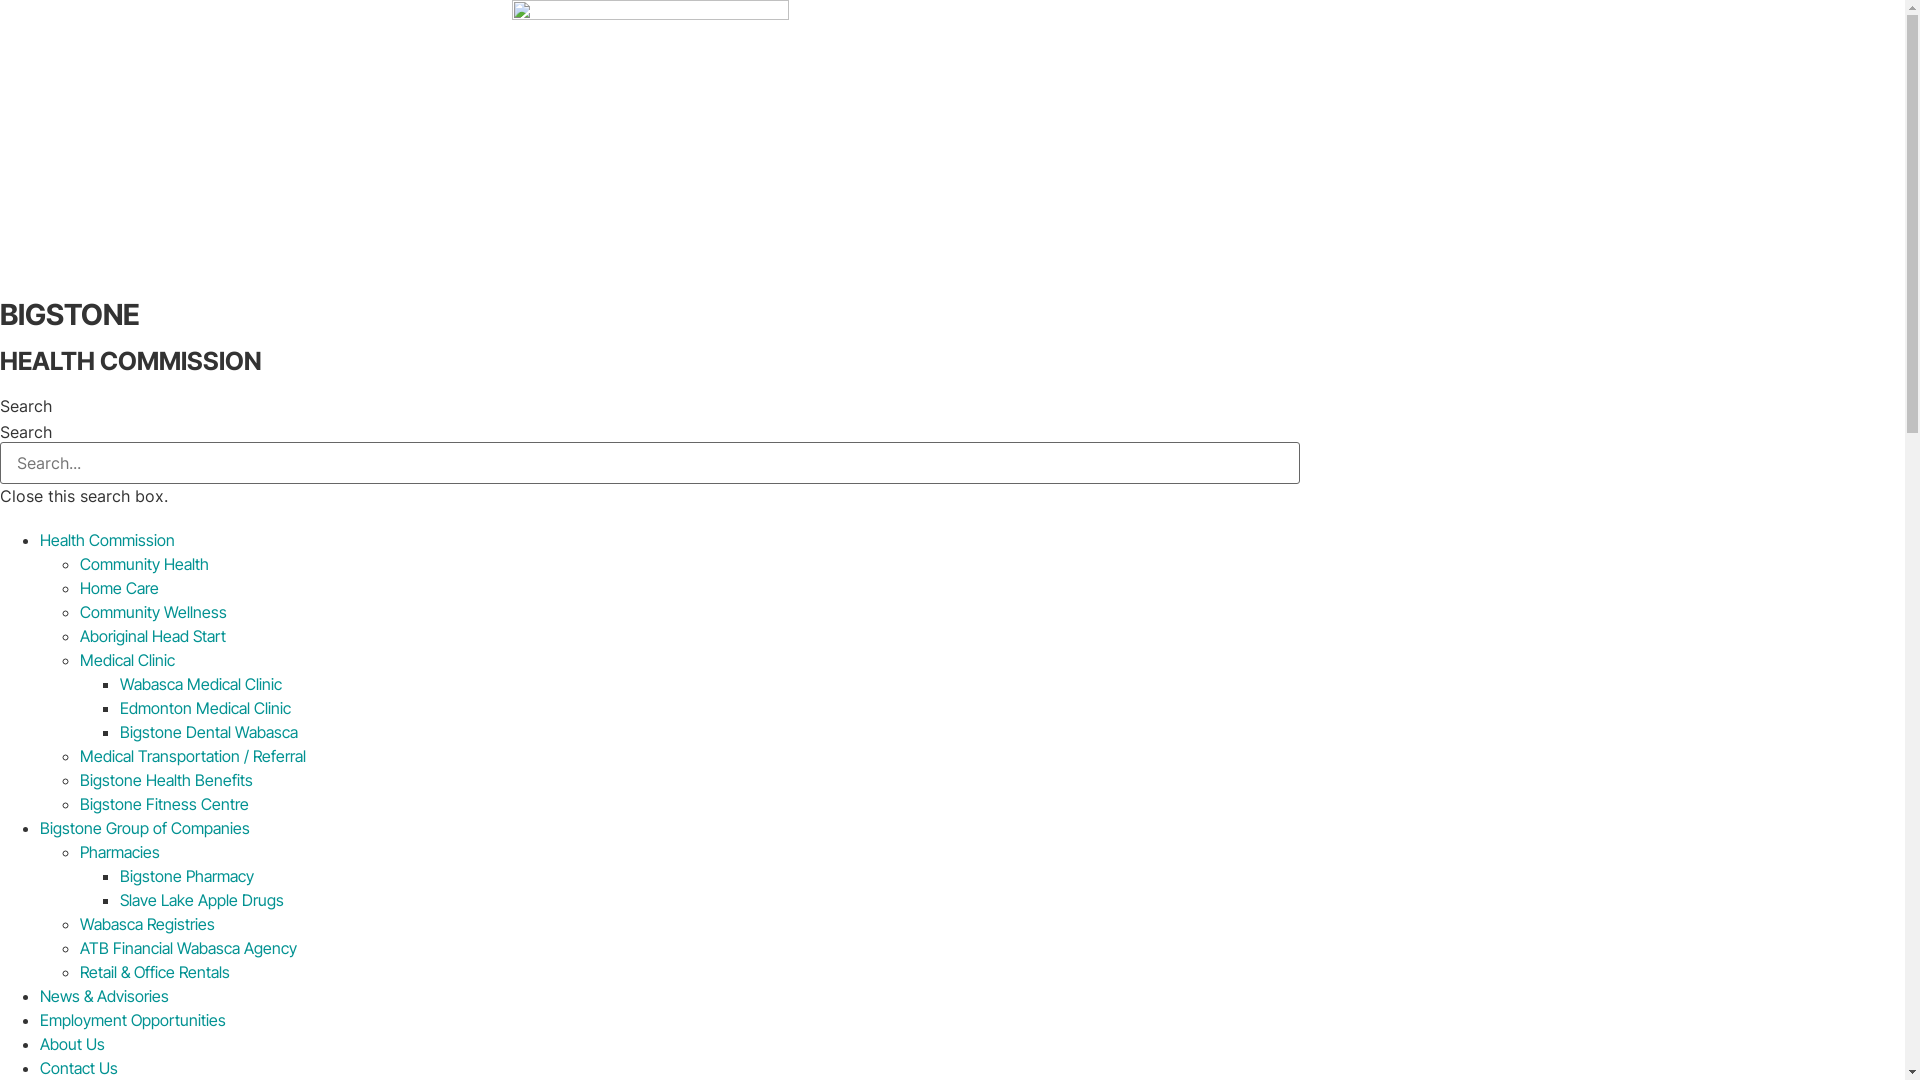 Image resolution: width=1920 pixels, height=1080 pixels. What do you see at coordinates (131, 361) in the screenshot?
I see `HEALTH COMMISSION` at bounding box center [131, 361].